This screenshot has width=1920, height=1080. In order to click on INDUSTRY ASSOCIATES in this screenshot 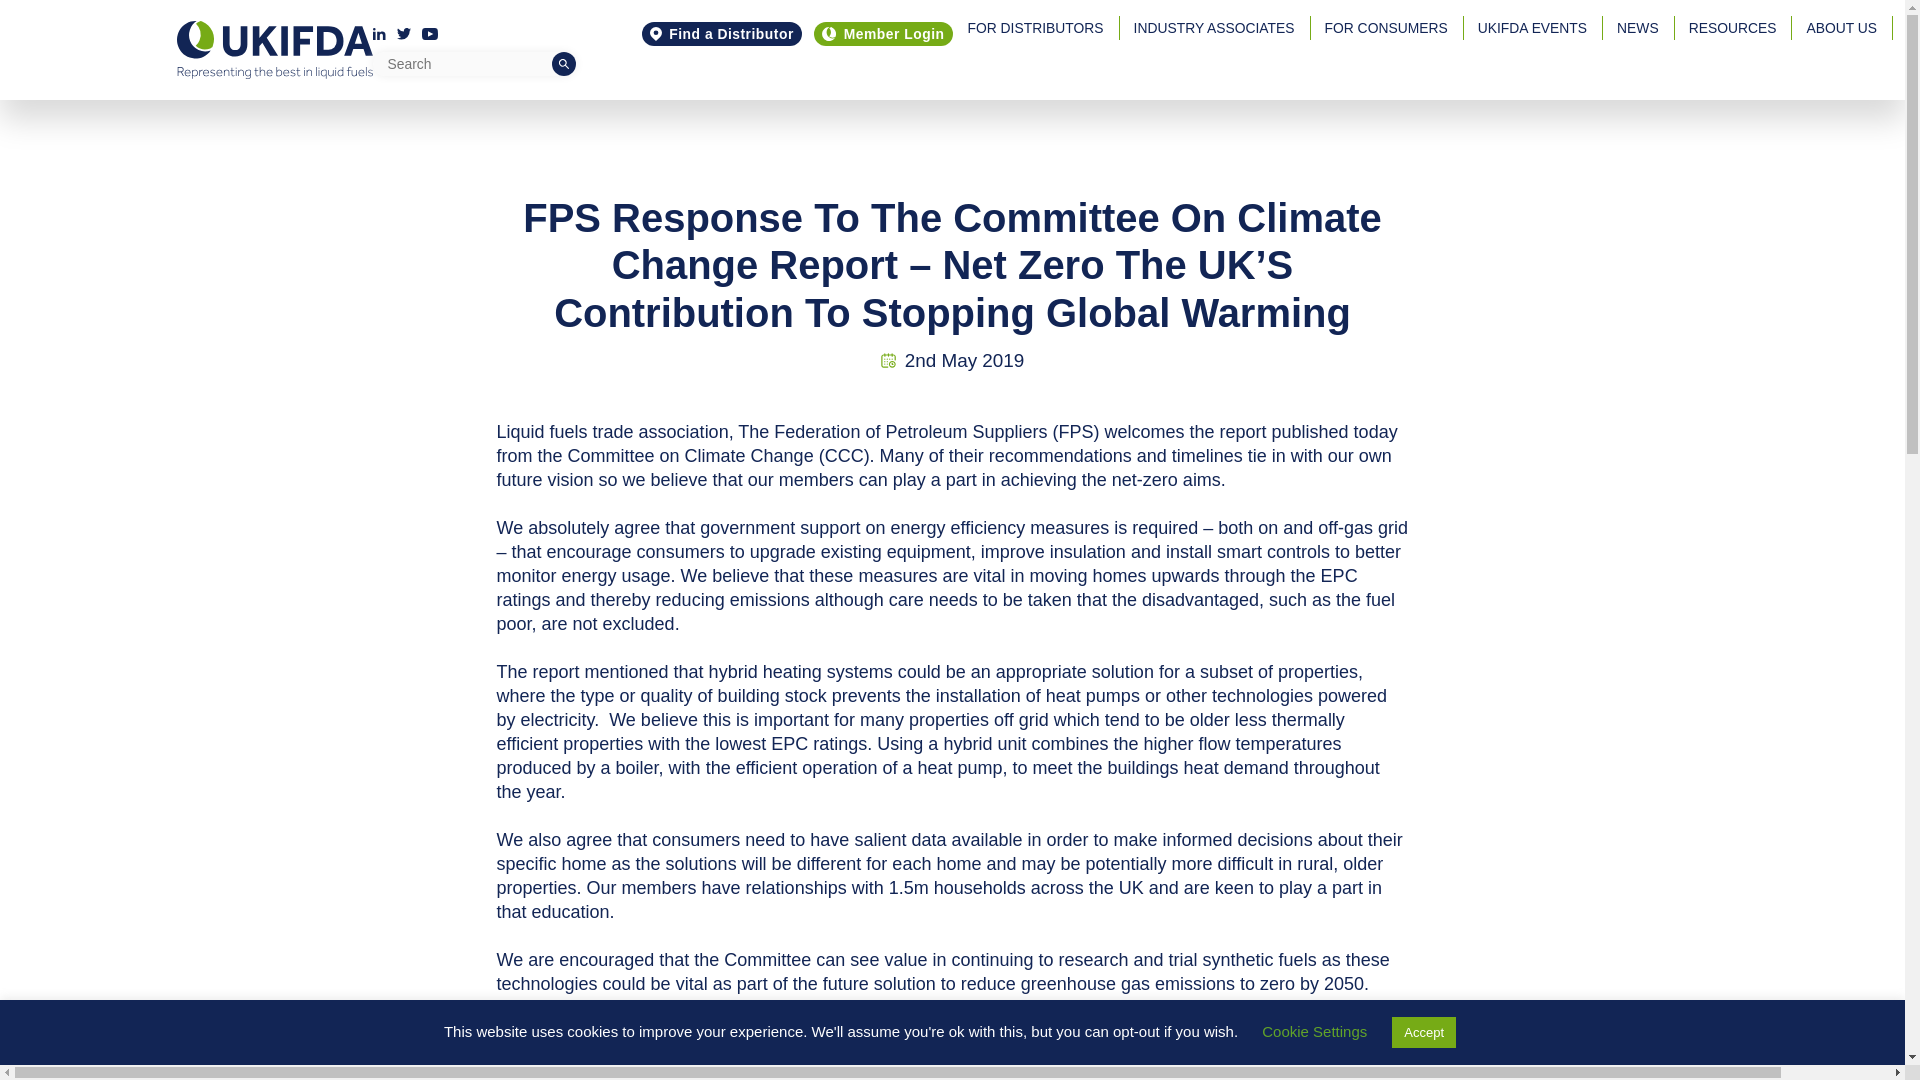, I will do `click(1214, 28)`.